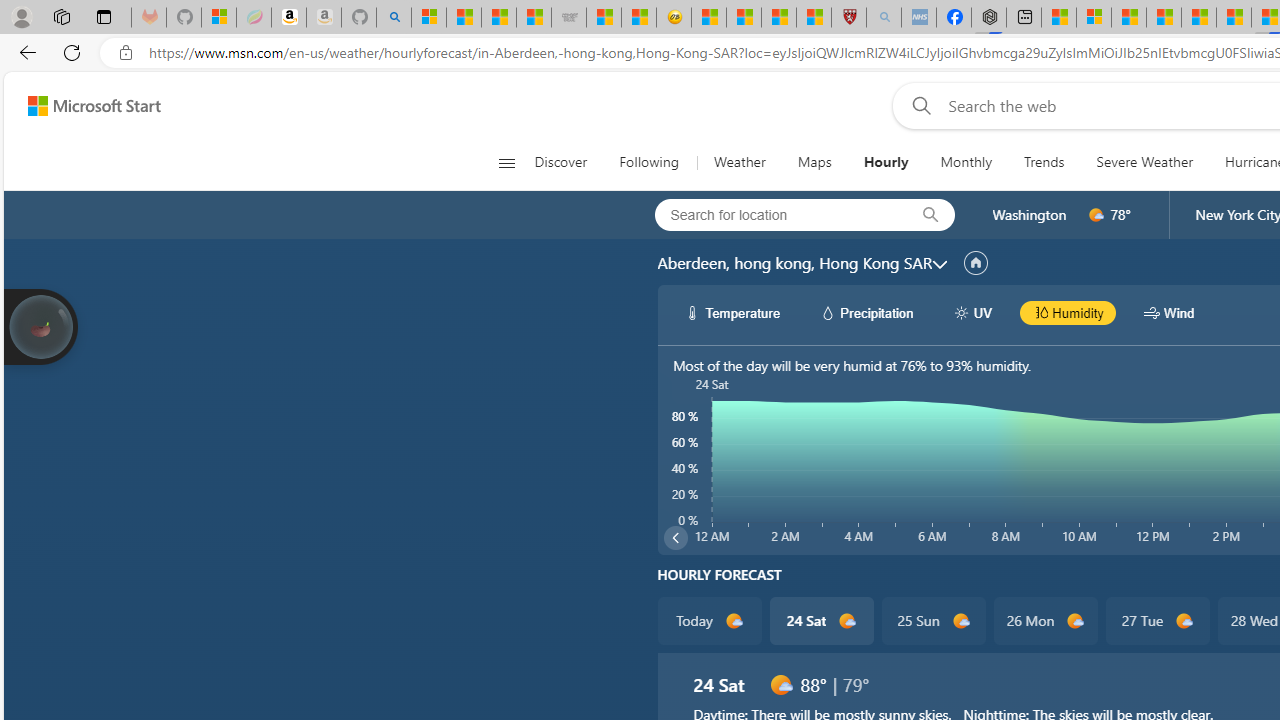 This screenshot has width=1280, height=720. What do you see at coordinates (775, 214) in the screenshot?
I see `Search for location` at bounding box center [775, 214].